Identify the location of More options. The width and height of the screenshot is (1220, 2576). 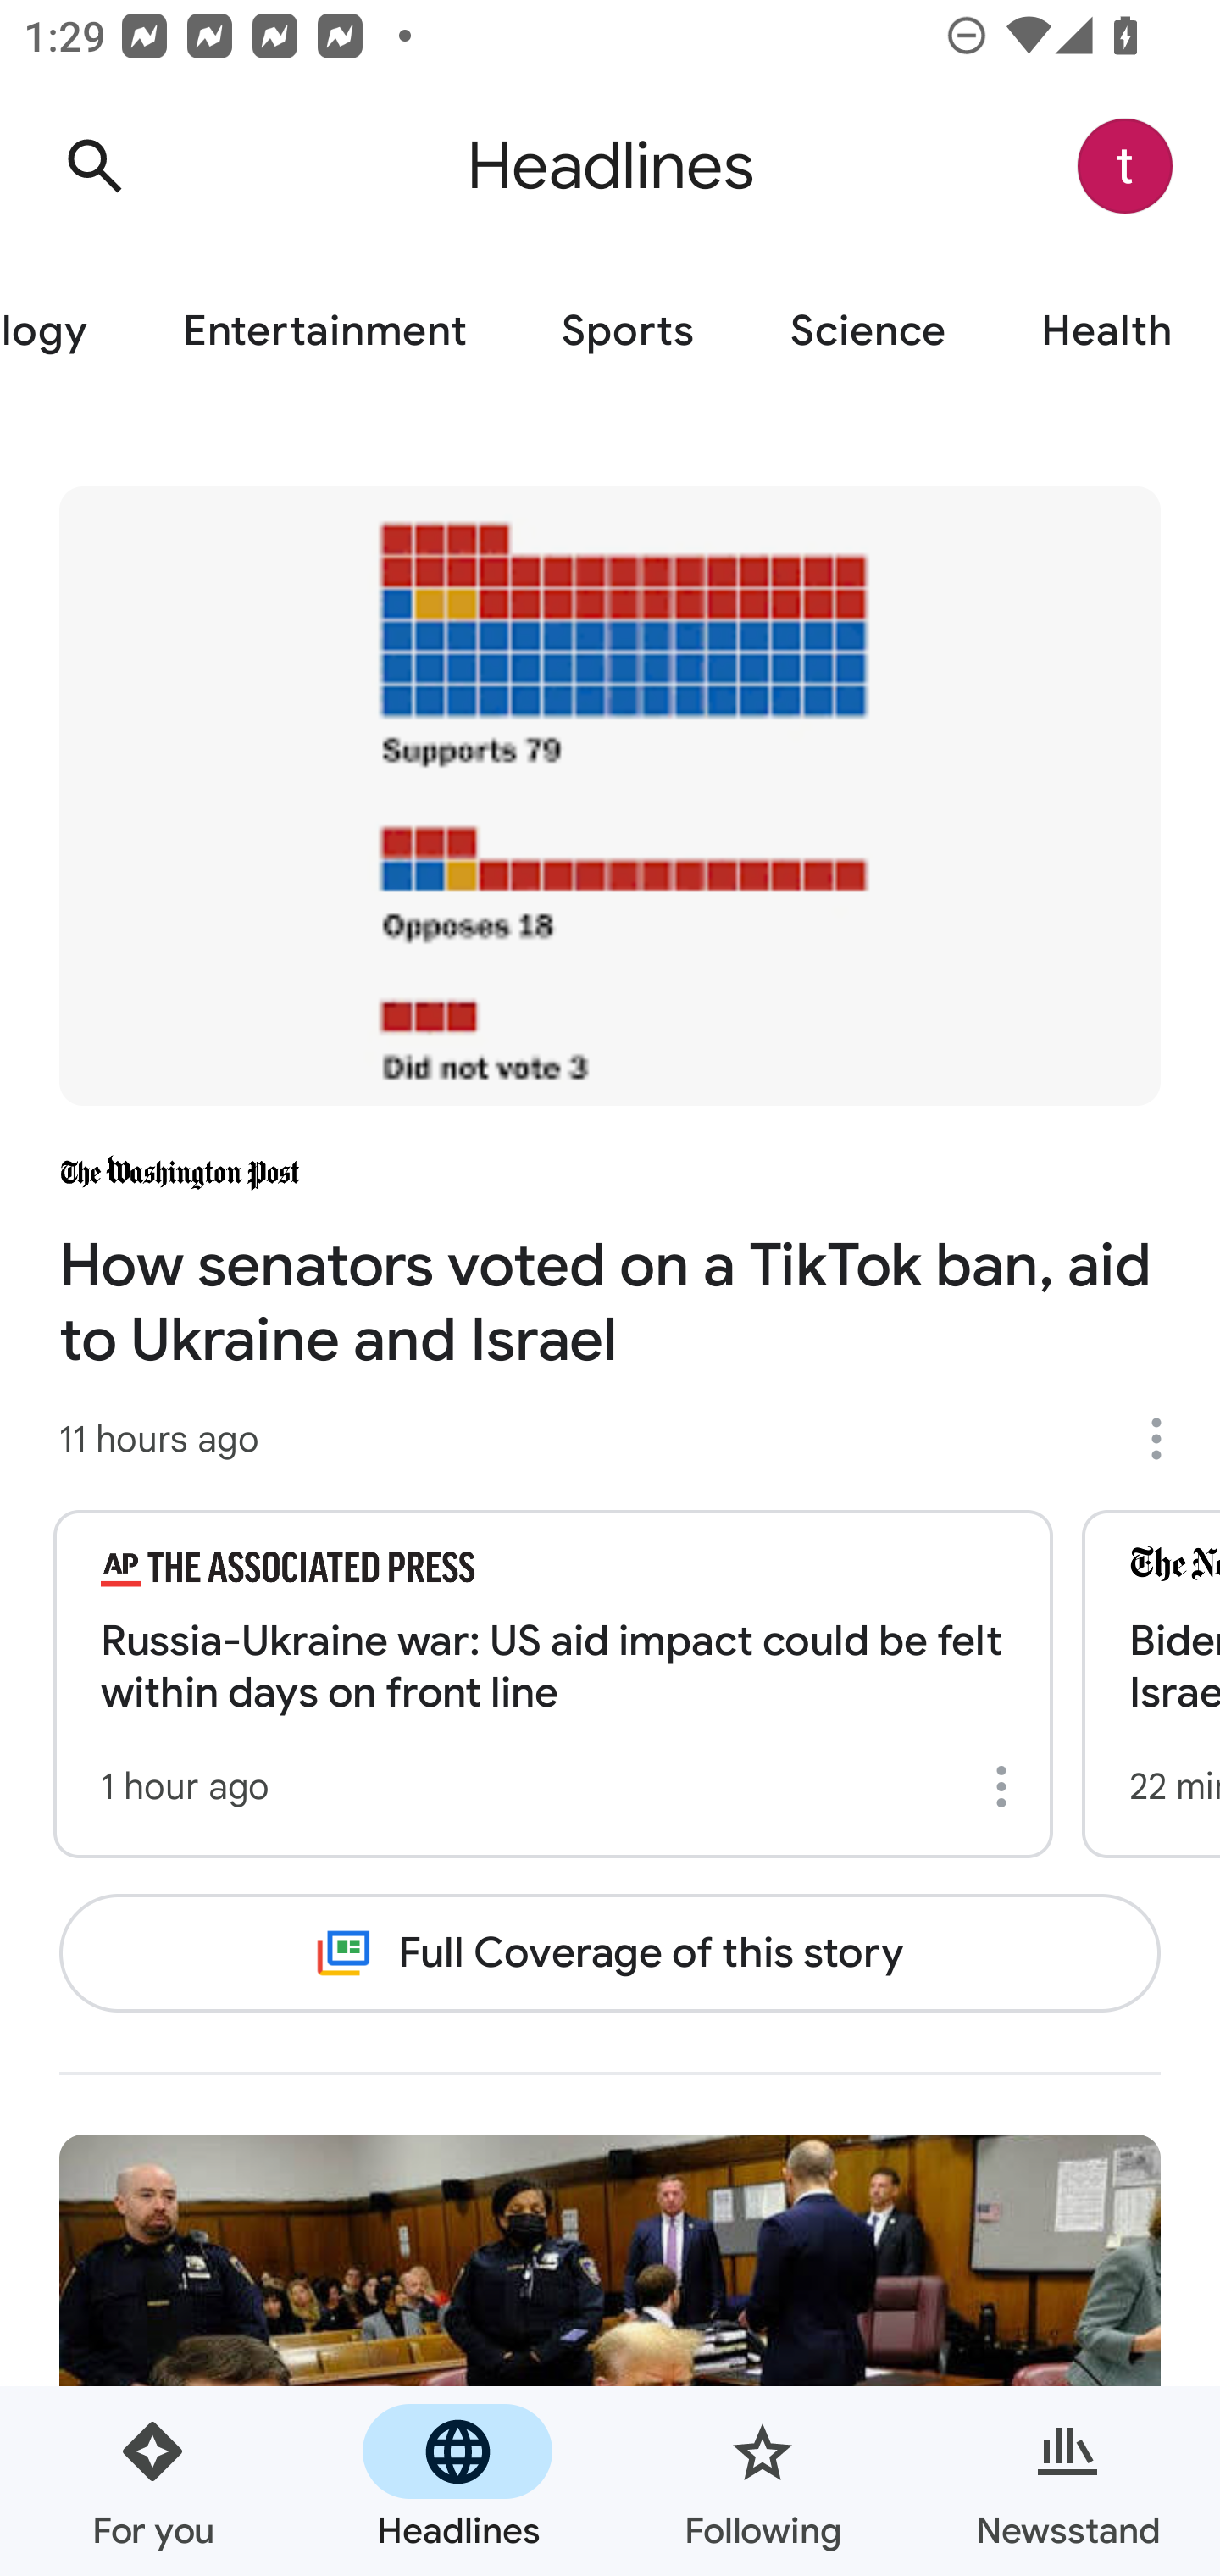
(1006, 1786).